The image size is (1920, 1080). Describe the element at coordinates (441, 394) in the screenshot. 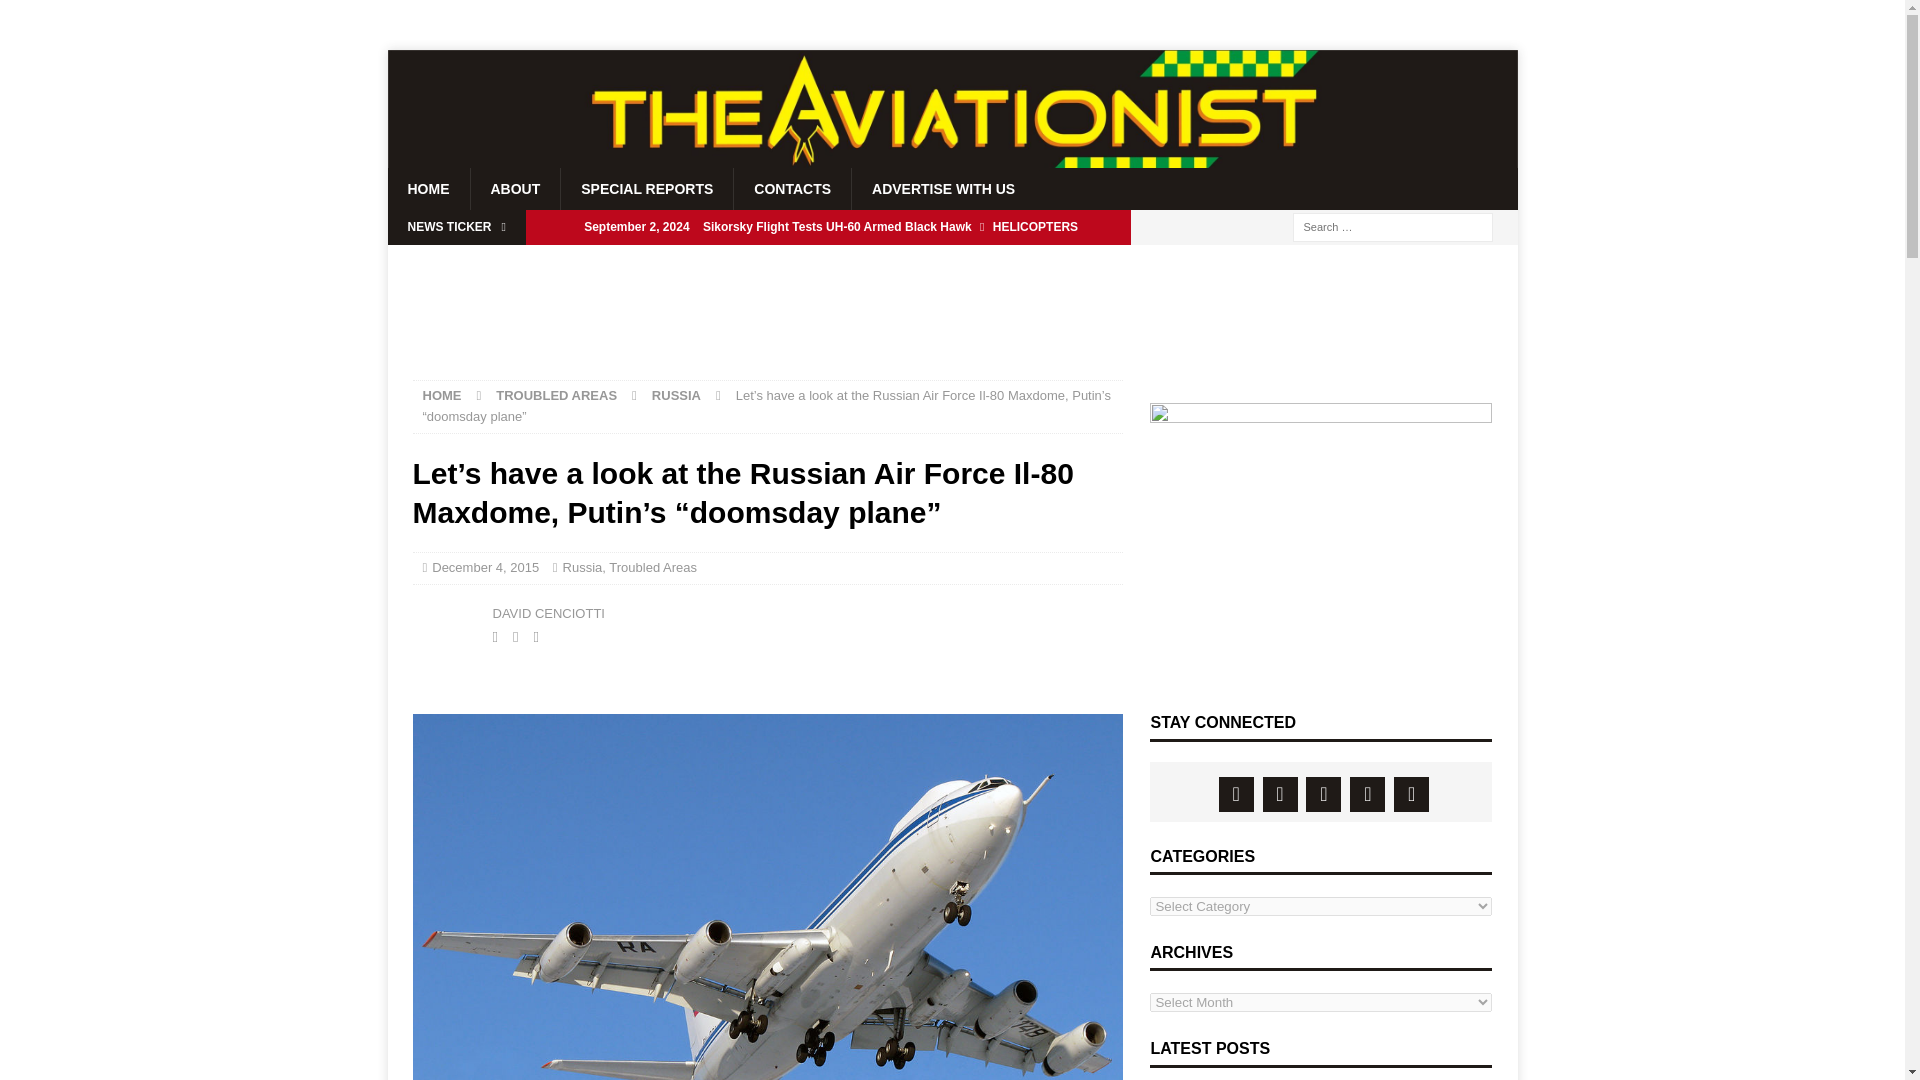

I see `HOME` at that location.